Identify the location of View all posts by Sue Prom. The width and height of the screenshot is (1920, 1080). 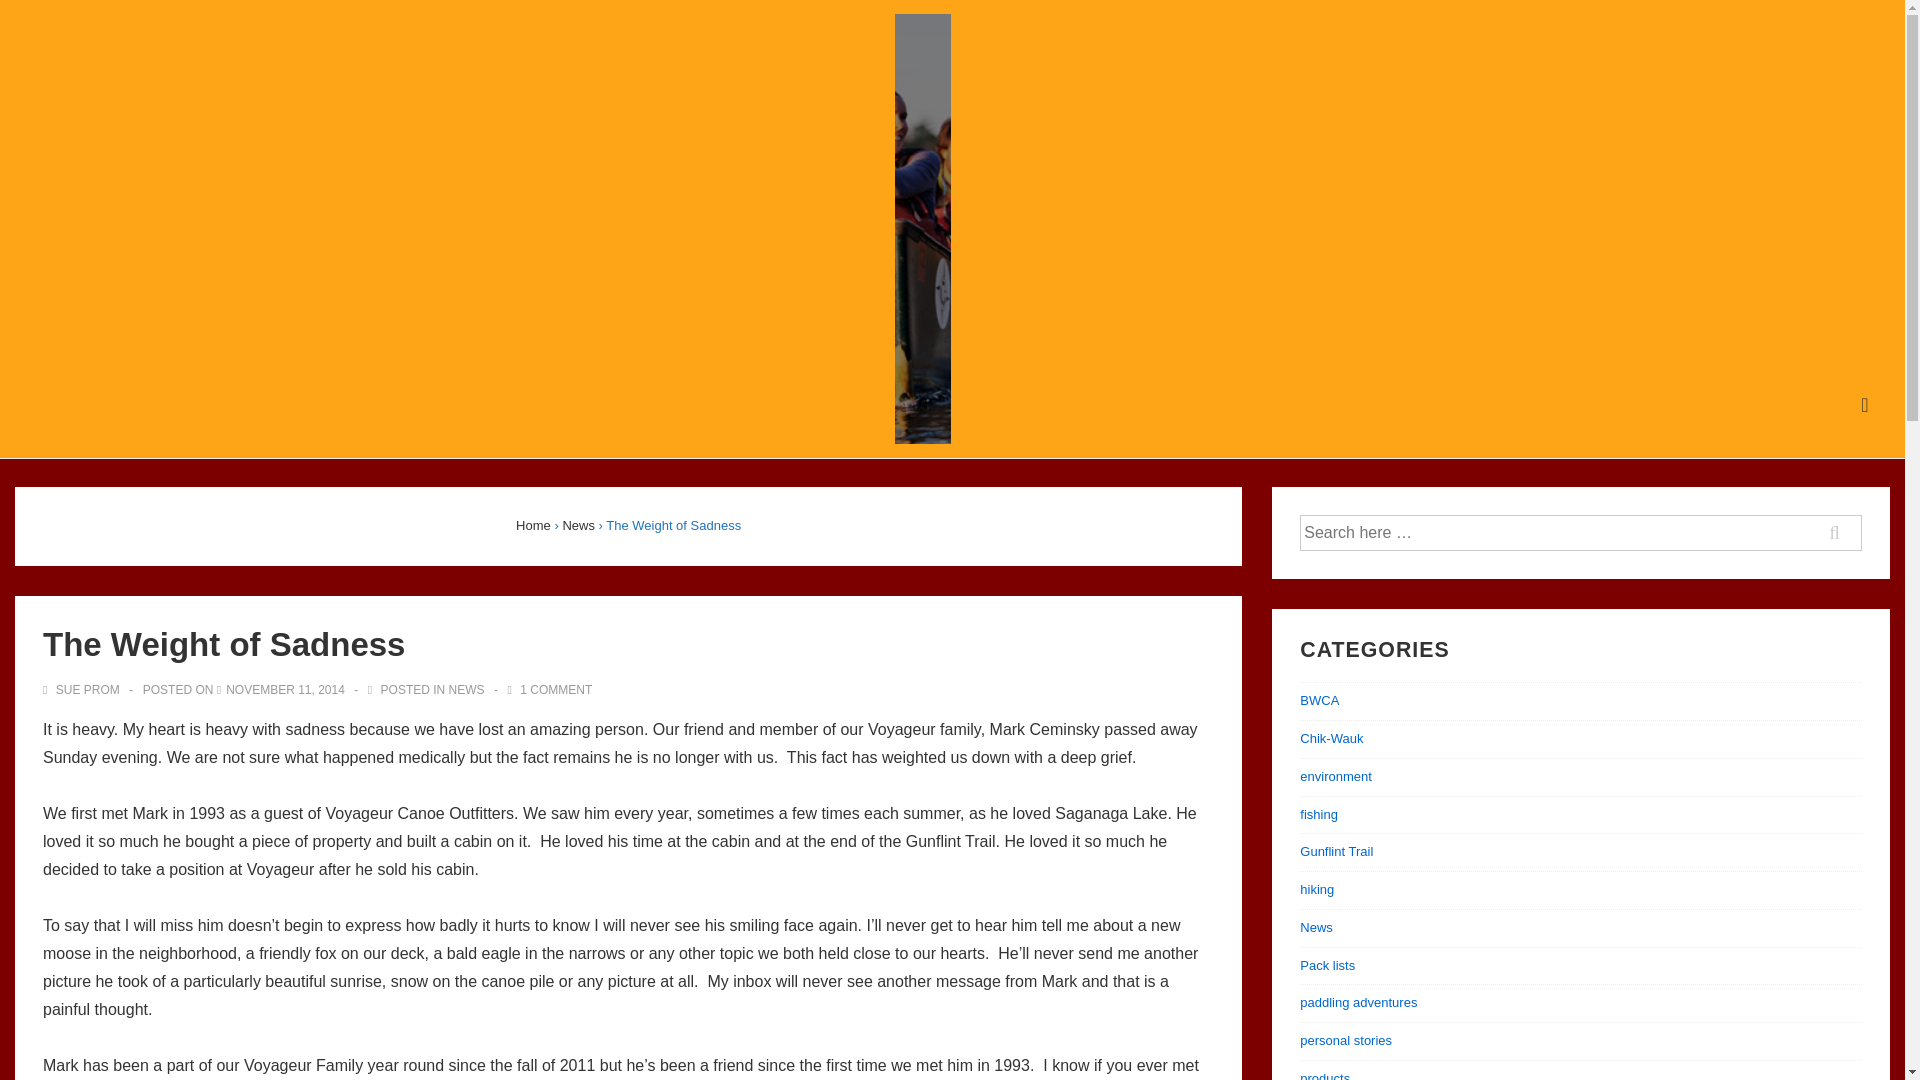
(82, 689).